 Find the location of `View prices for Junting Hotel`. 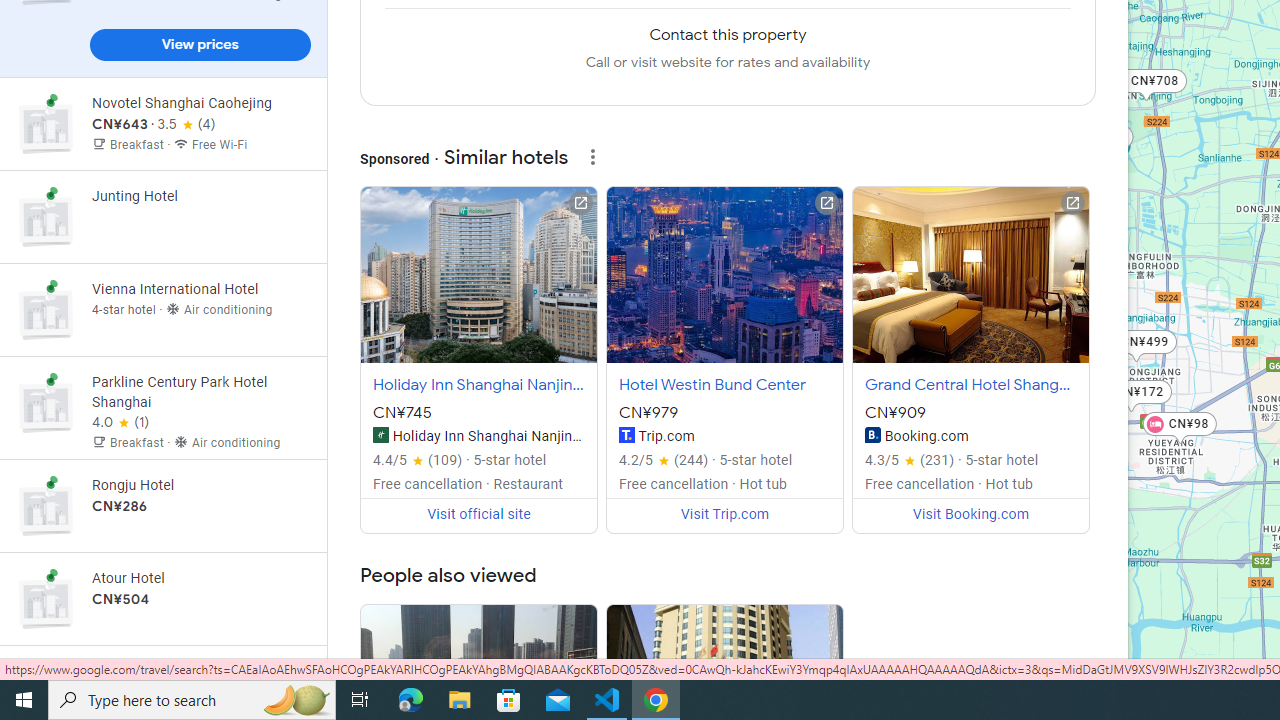

View prices for Junting Hotel is located at coordinates (200, 286).